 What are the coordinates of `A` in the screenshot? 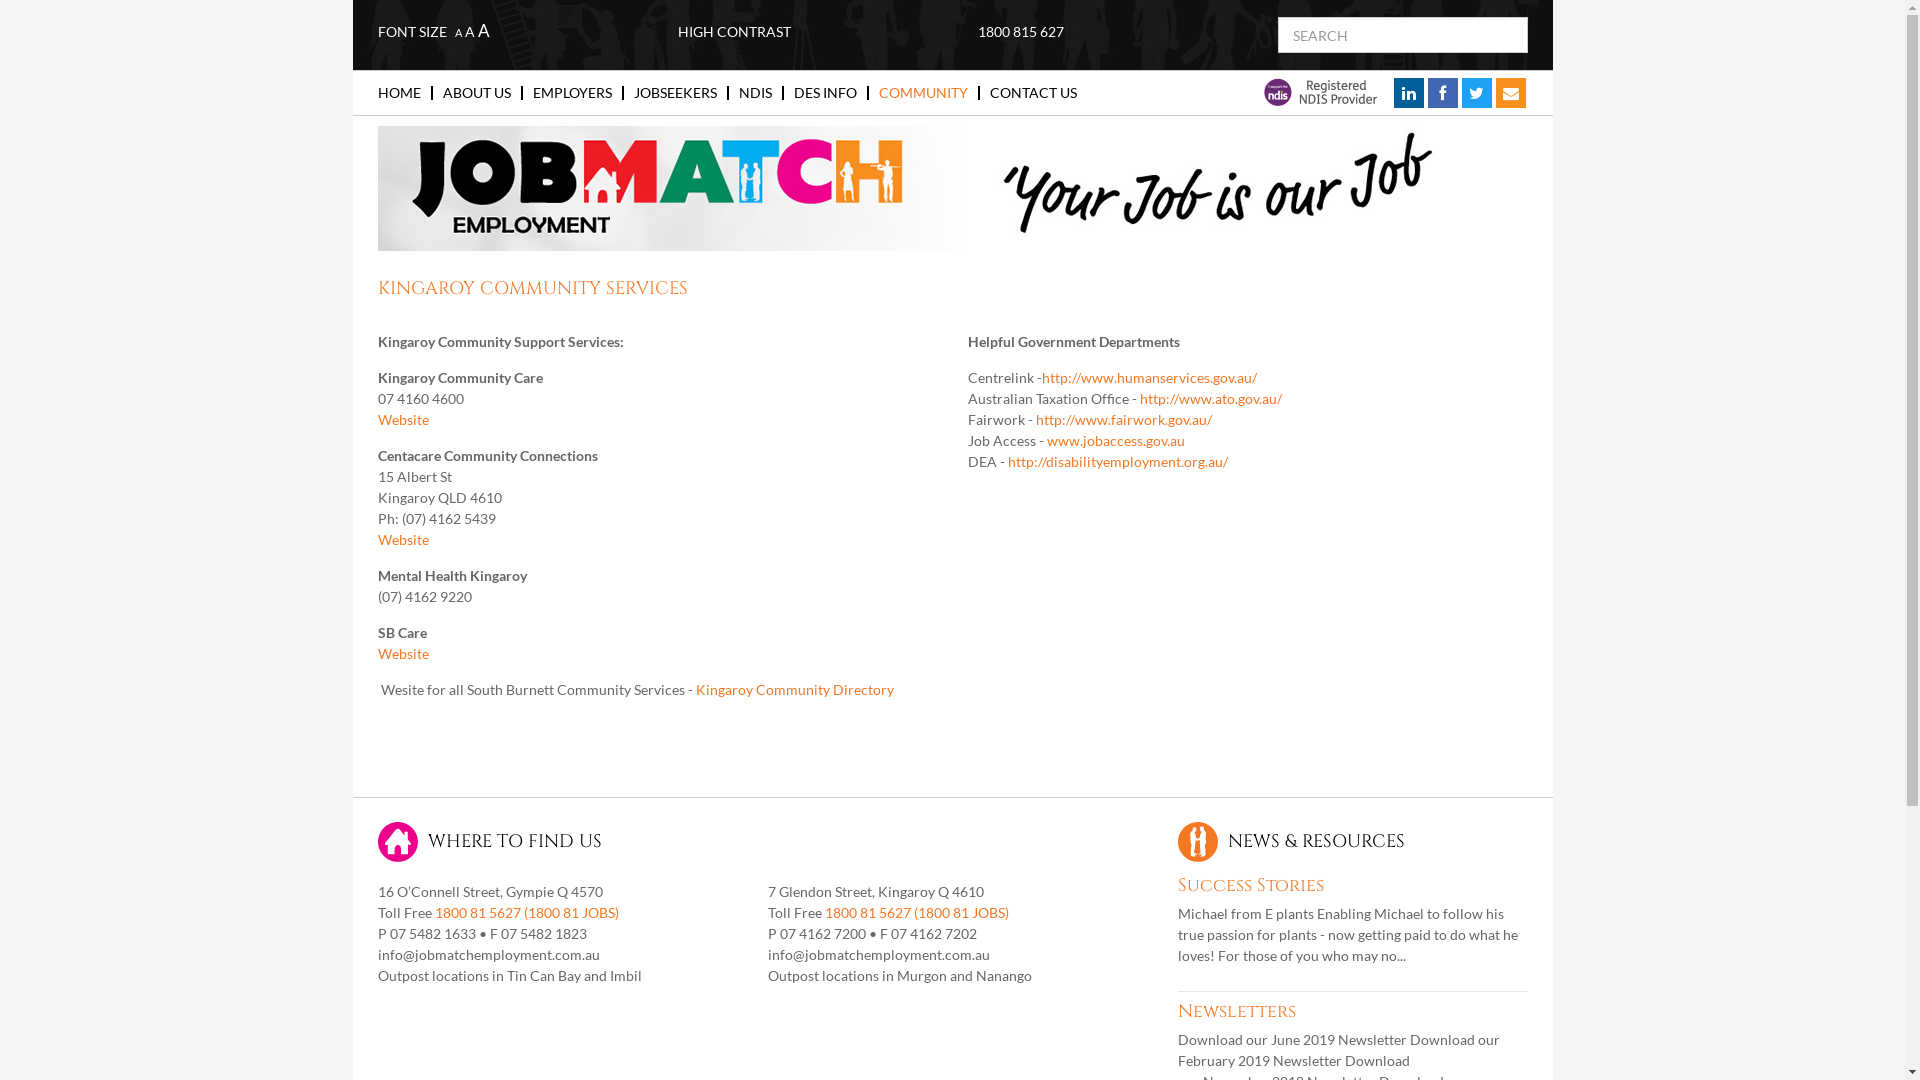 It's located at (484, 30).